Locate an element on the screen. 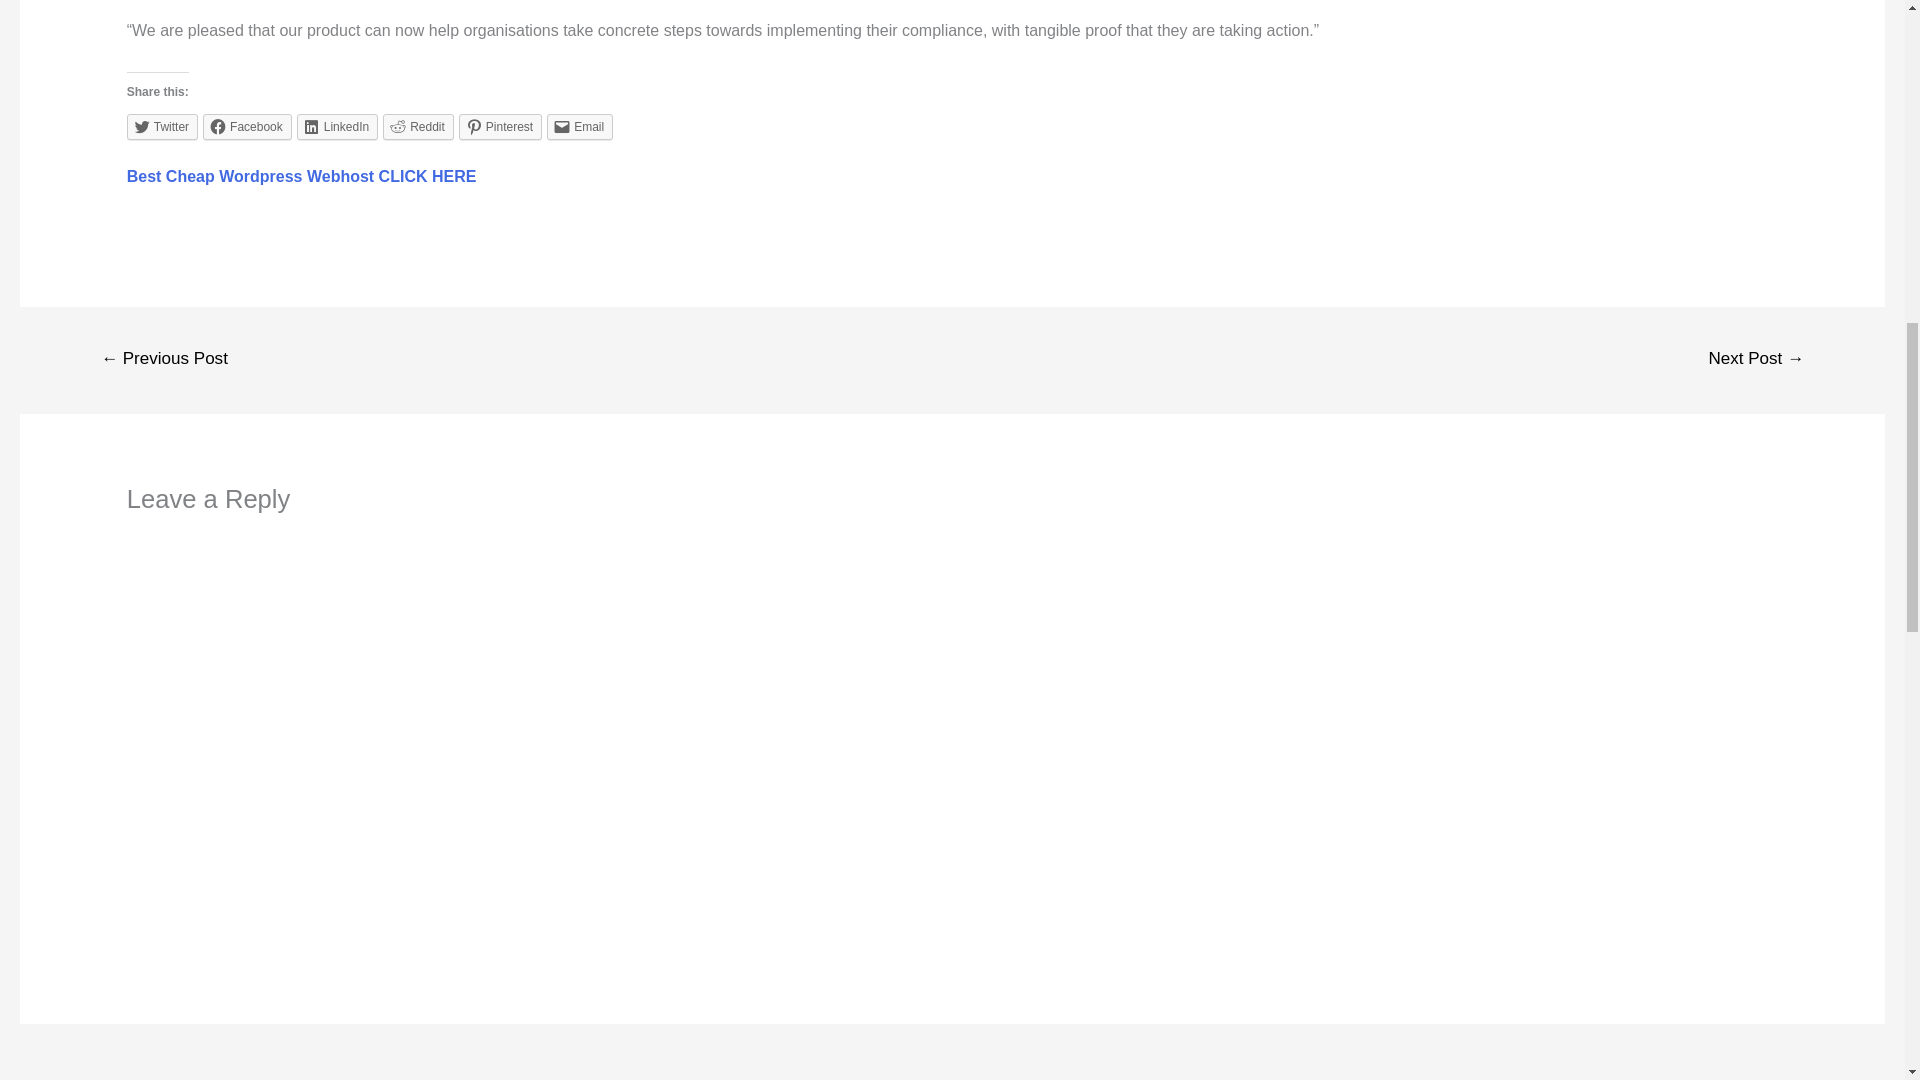  Click to share on Pinterest is located at coordinates (500, 127).